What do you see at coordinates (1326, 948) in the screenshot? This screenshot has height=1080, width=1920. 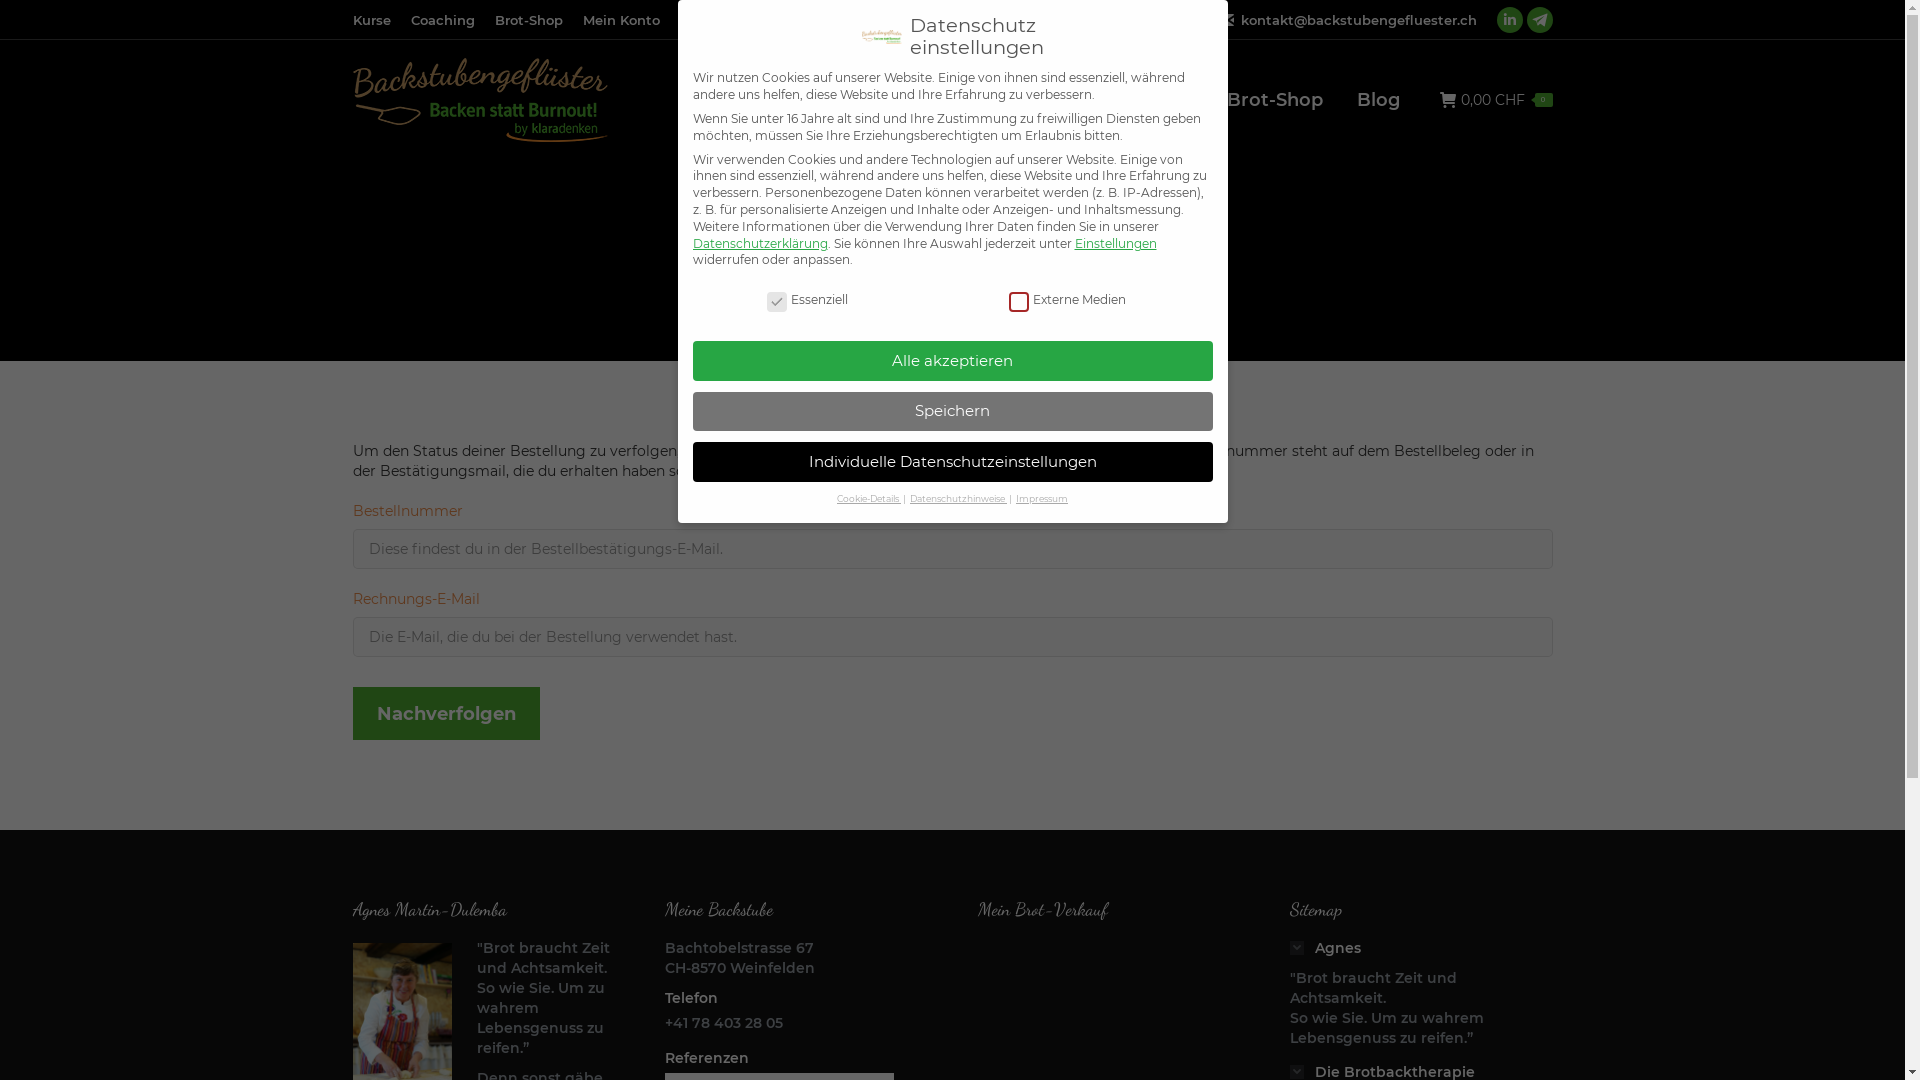 I see `Agnes` at bounding box center [1326, 948].